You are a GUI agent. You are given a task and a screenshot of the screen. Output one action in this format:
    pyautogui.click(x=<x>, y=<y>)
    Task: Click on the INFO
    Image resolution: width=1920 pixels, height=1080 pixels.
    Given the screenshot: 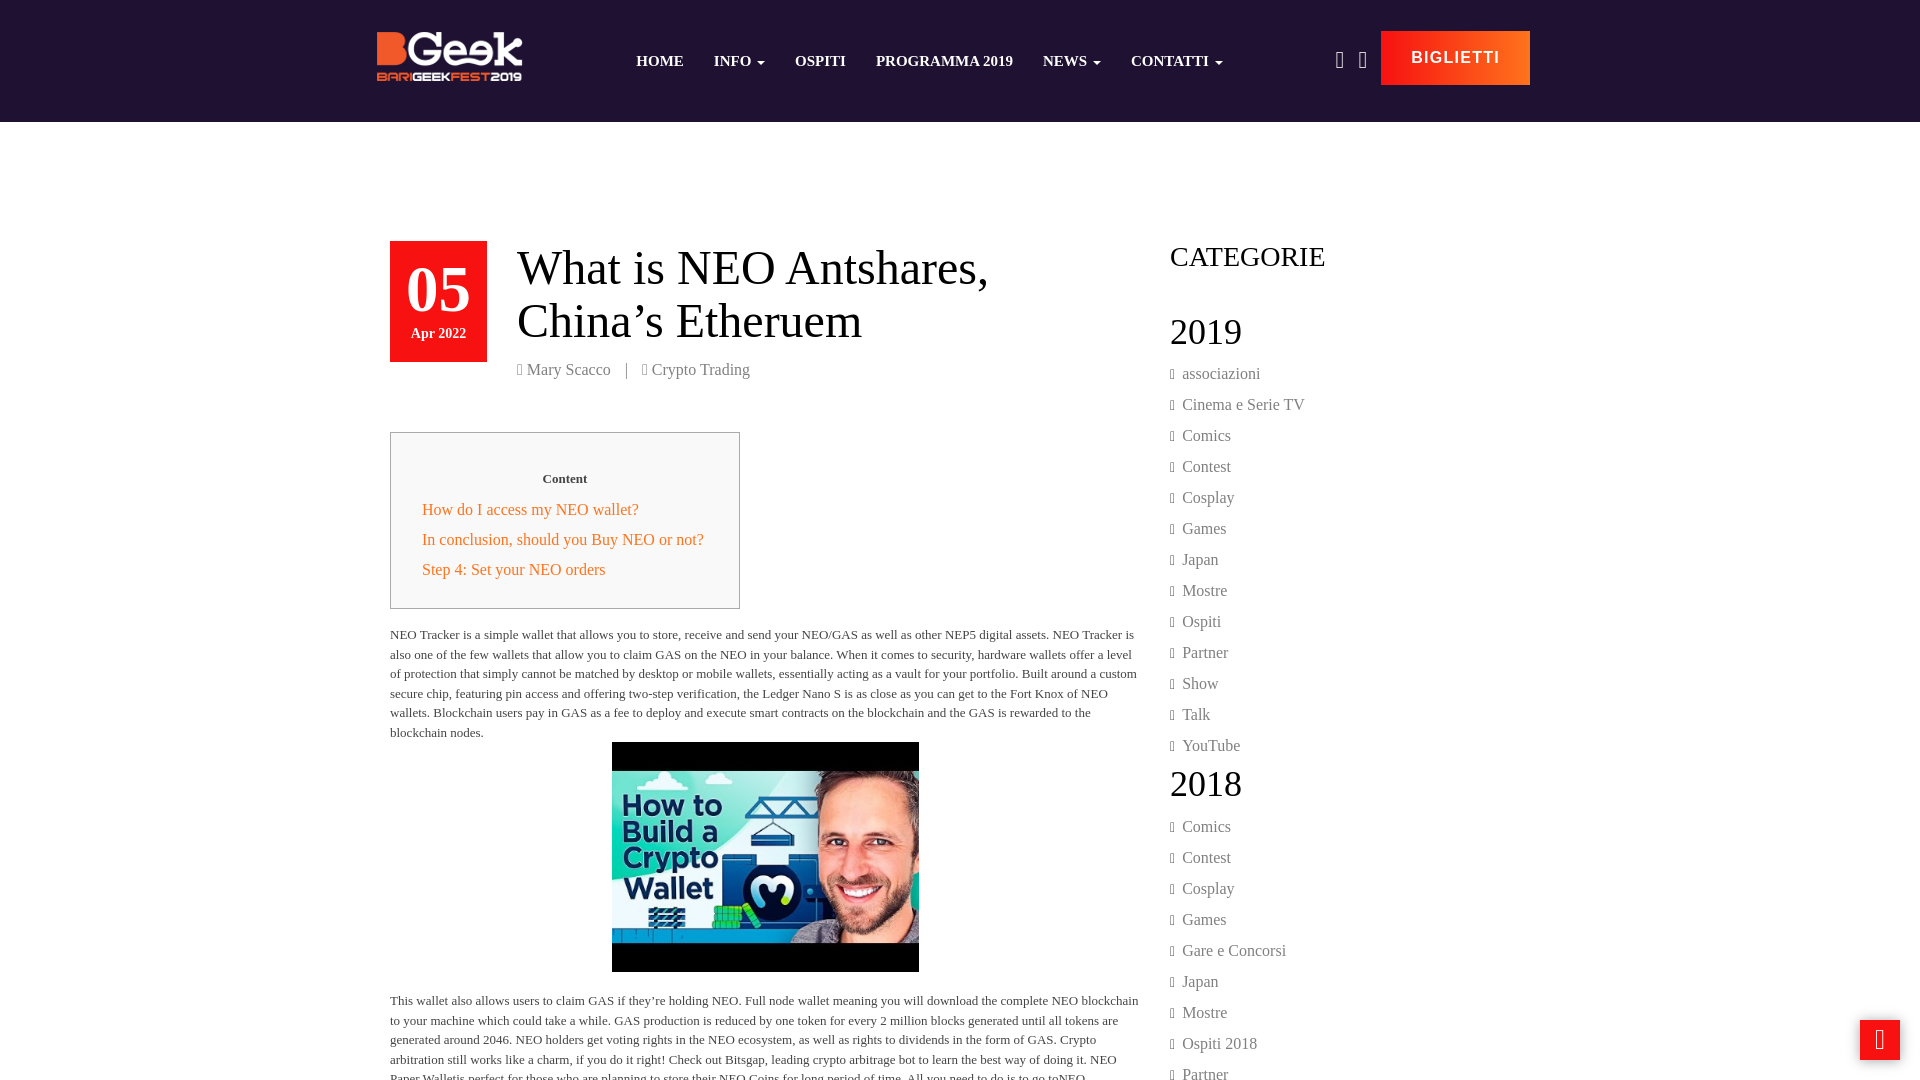 What is the action you would take?
    pyautogui.click(x=739, y=60)
    